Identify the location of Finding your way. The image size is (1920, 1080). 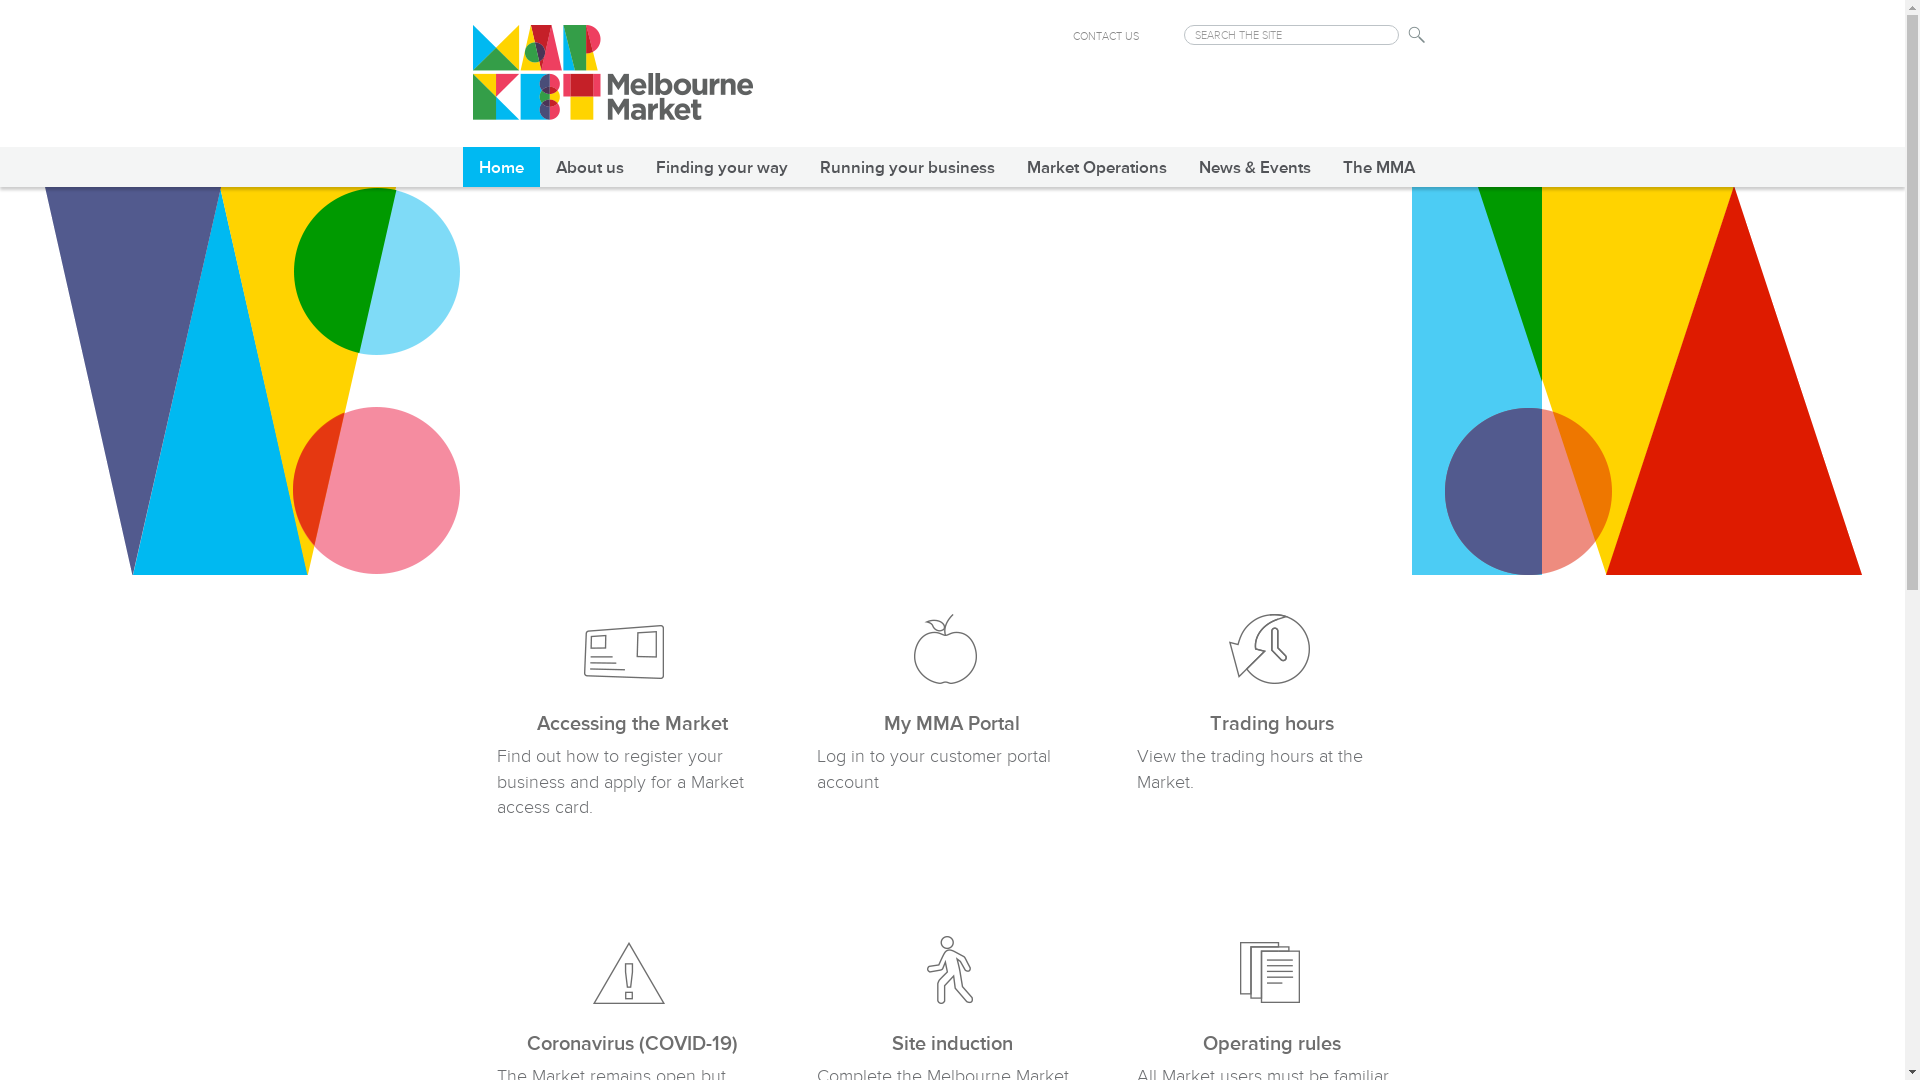
(722, 166).